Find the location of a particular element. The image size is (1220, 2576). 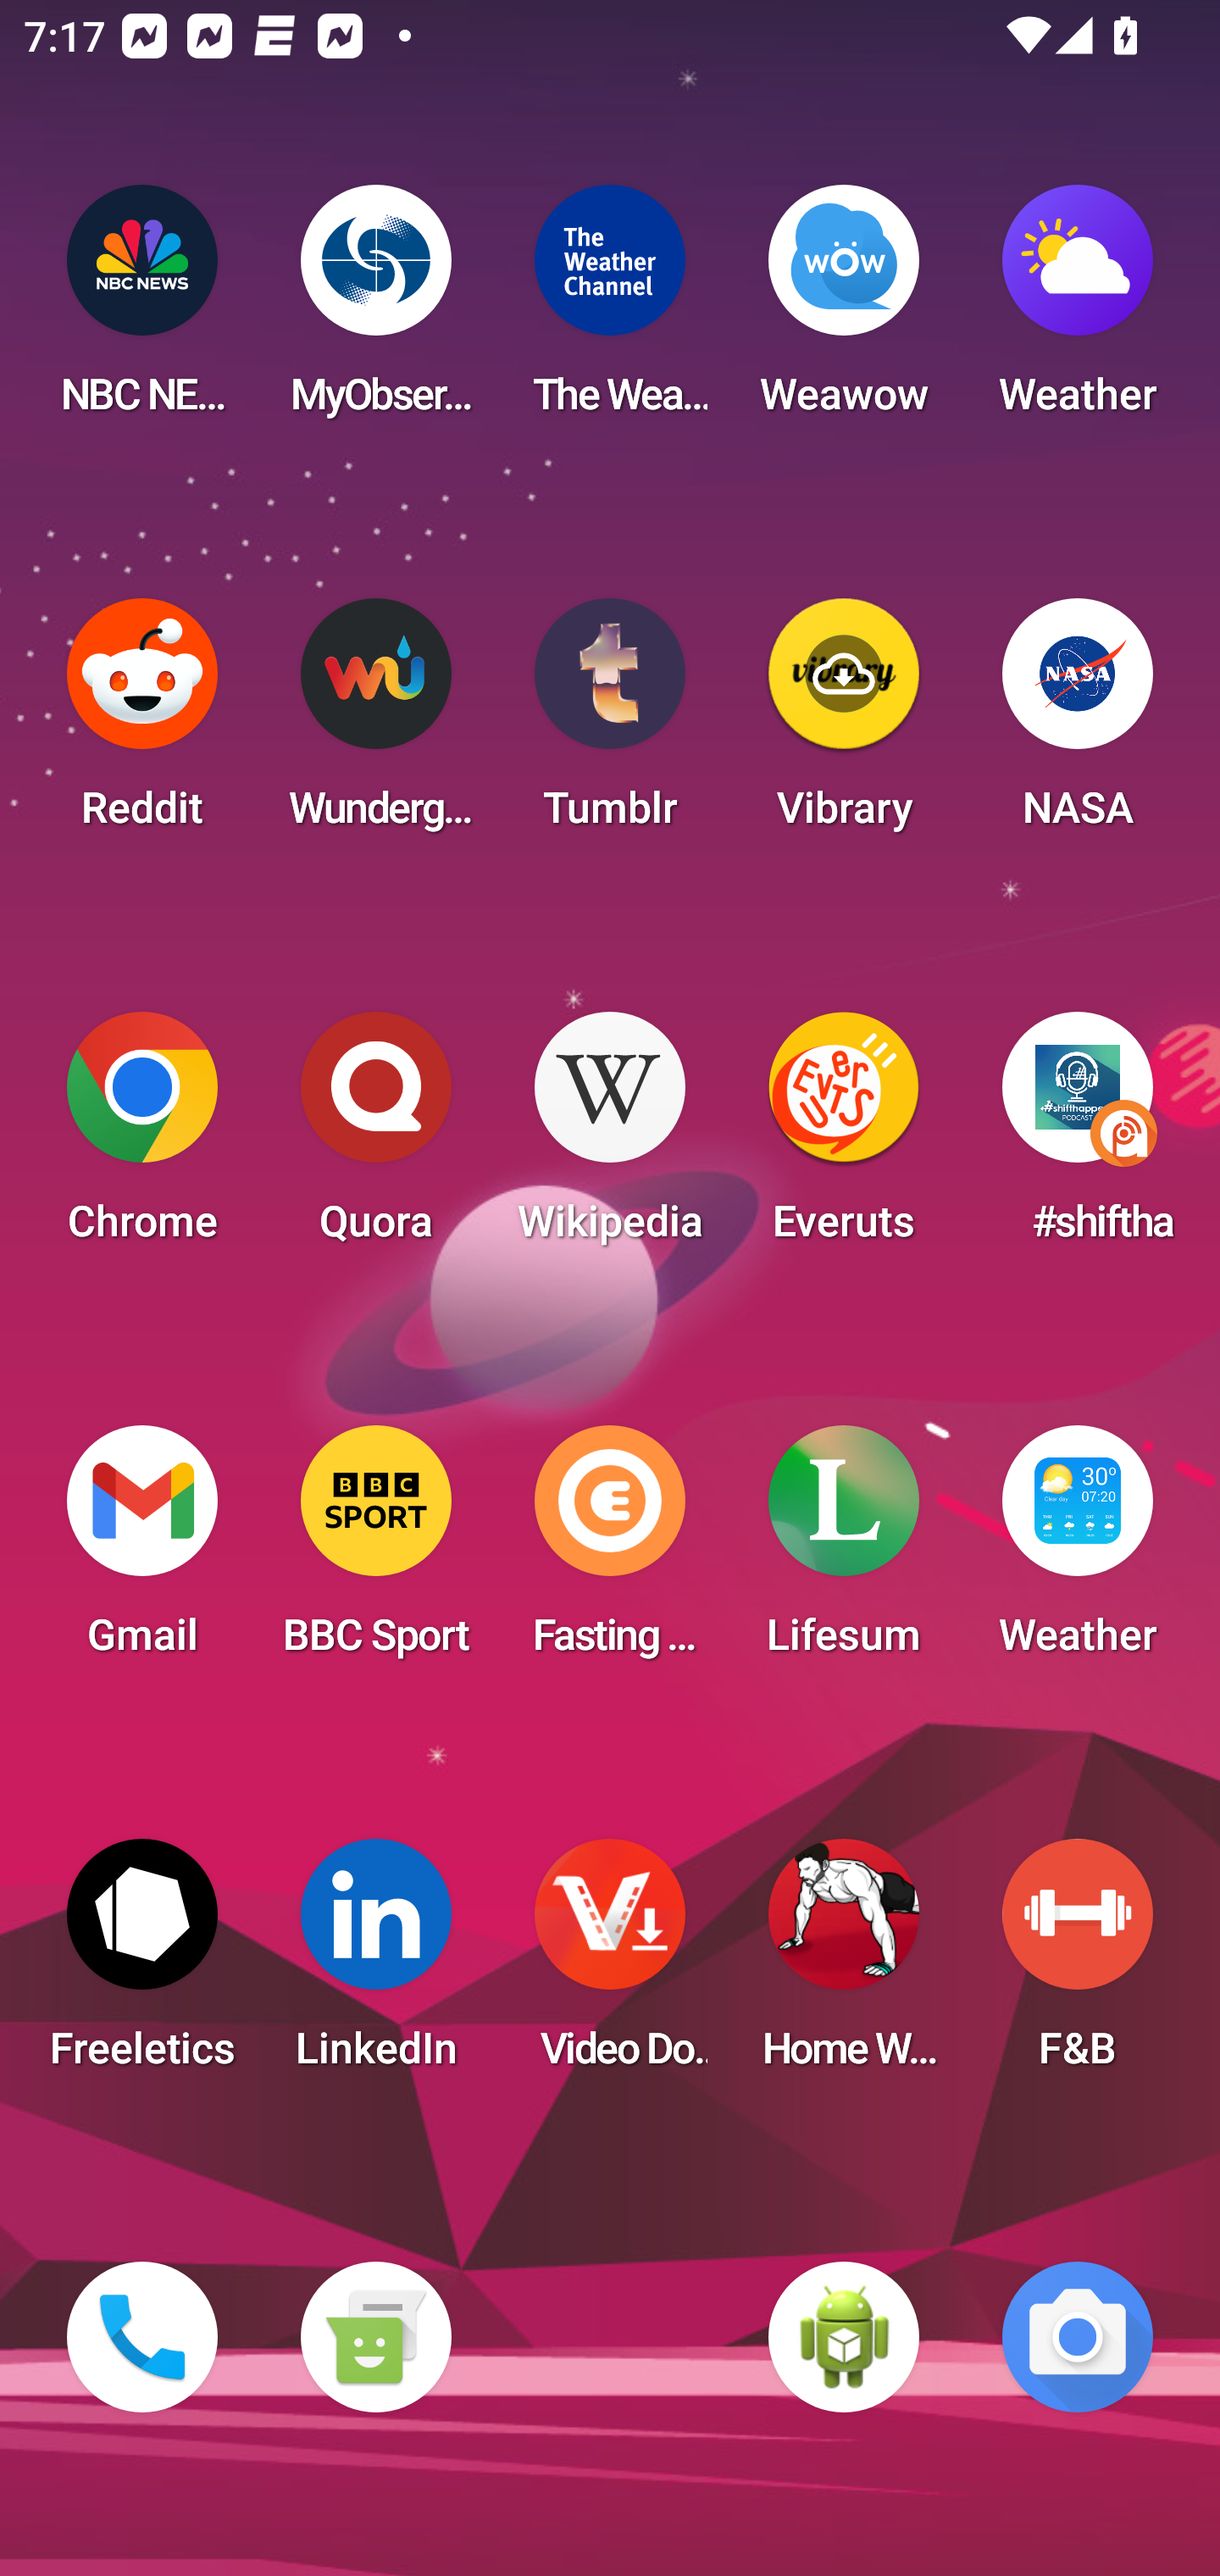

Home Workout is located at coordinates (844, 1964).